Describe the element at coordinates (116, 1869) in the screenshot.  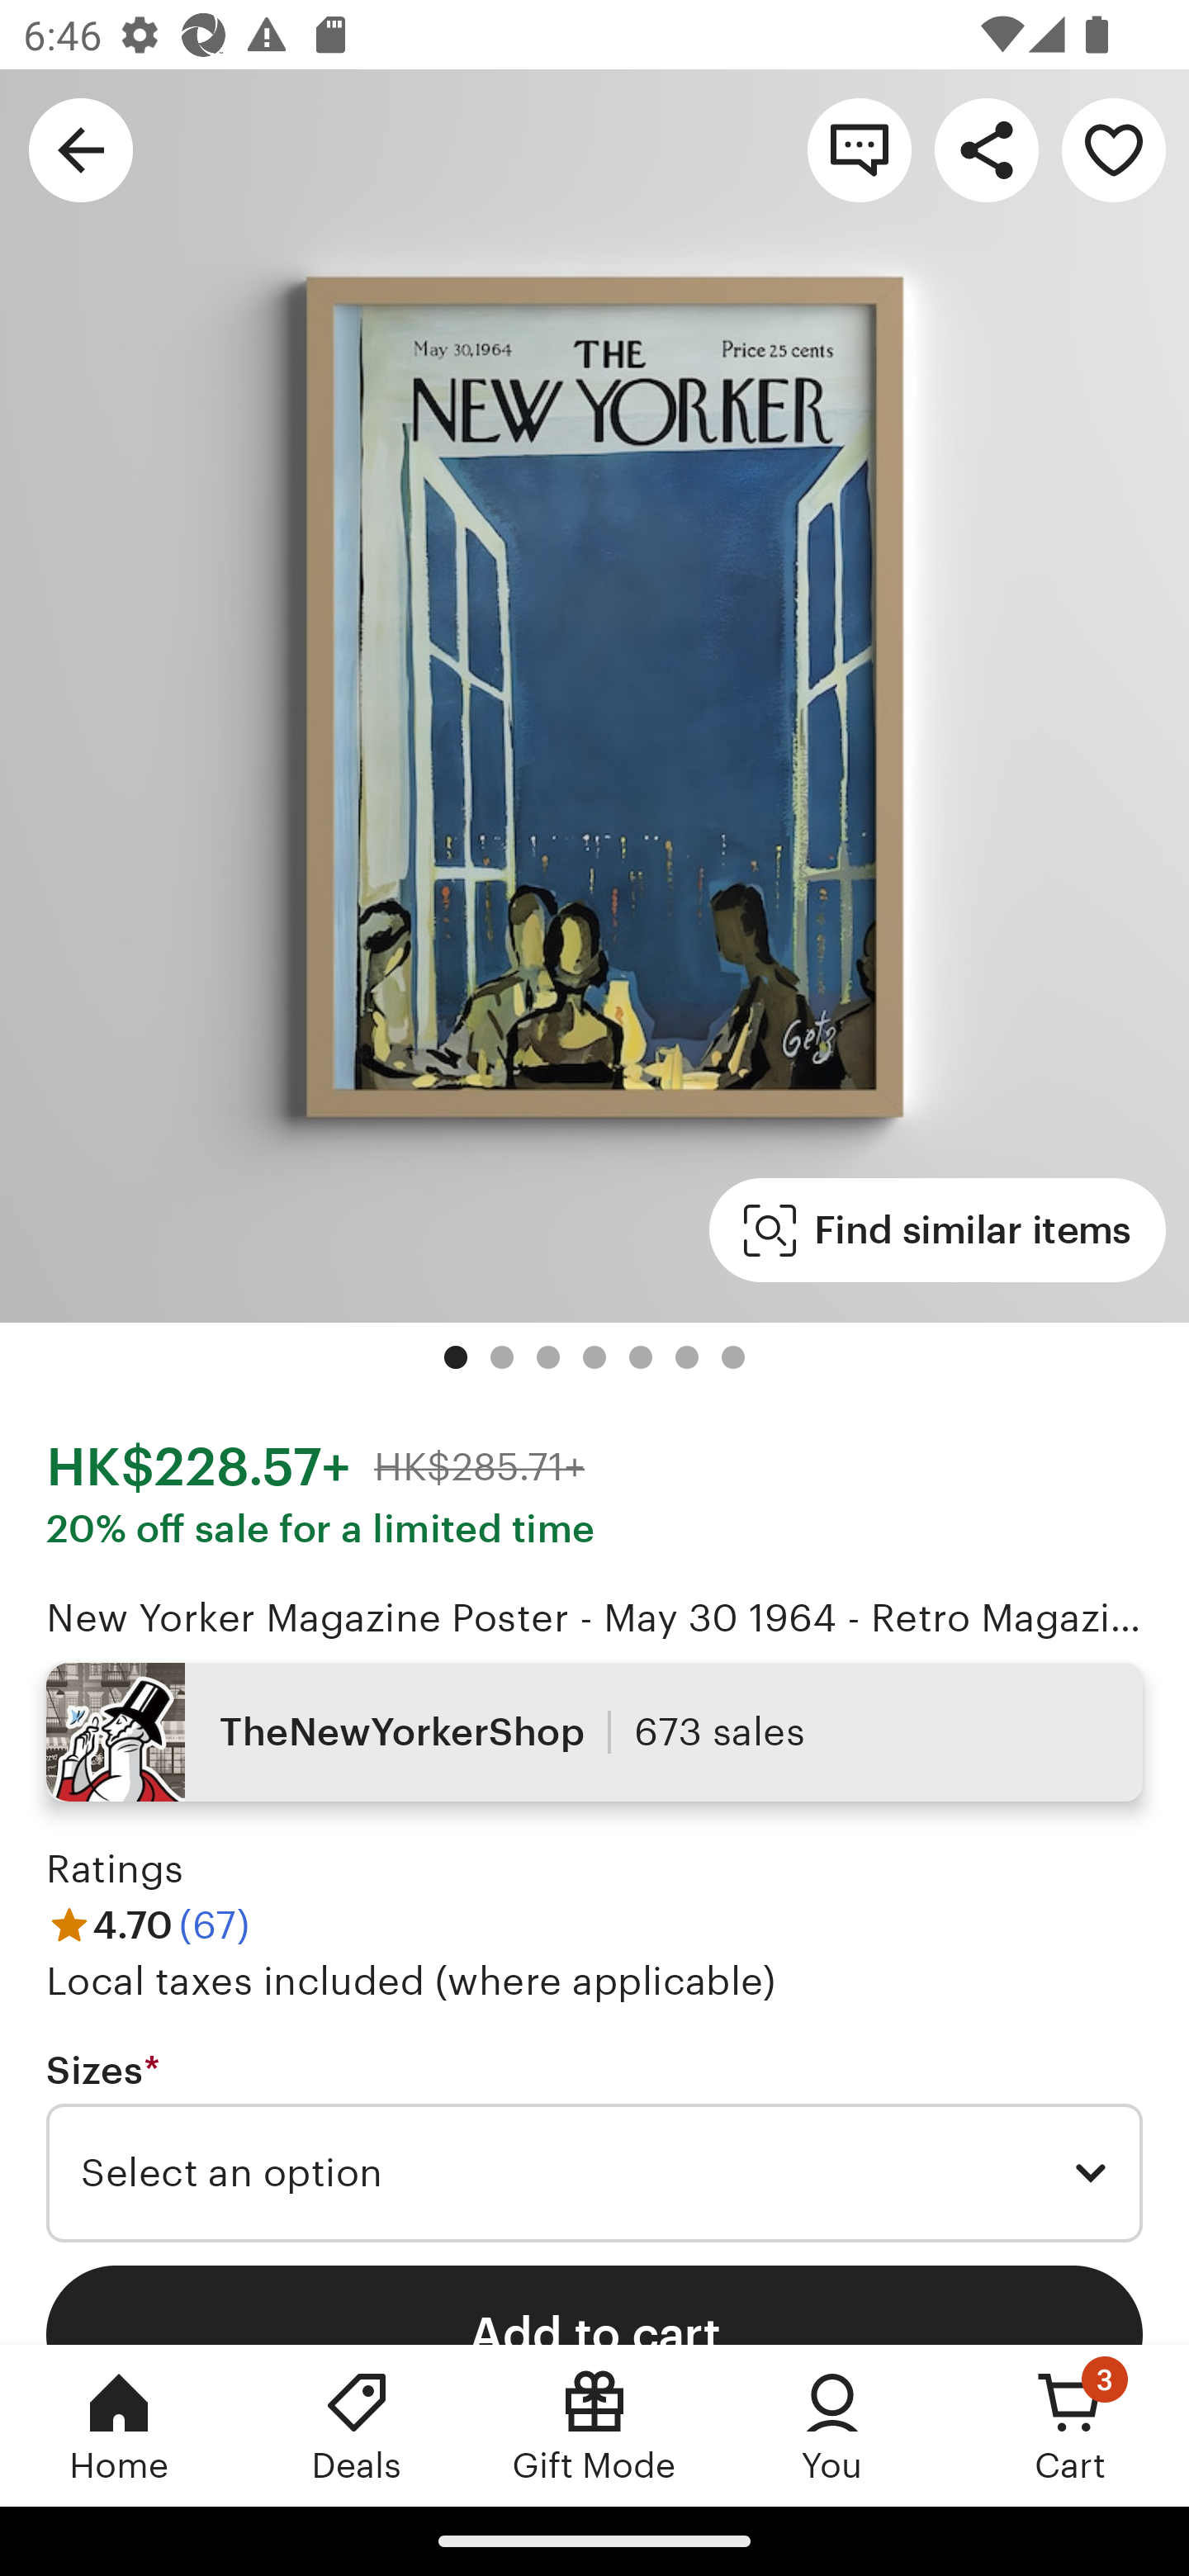
I see `Ratings` at that location.